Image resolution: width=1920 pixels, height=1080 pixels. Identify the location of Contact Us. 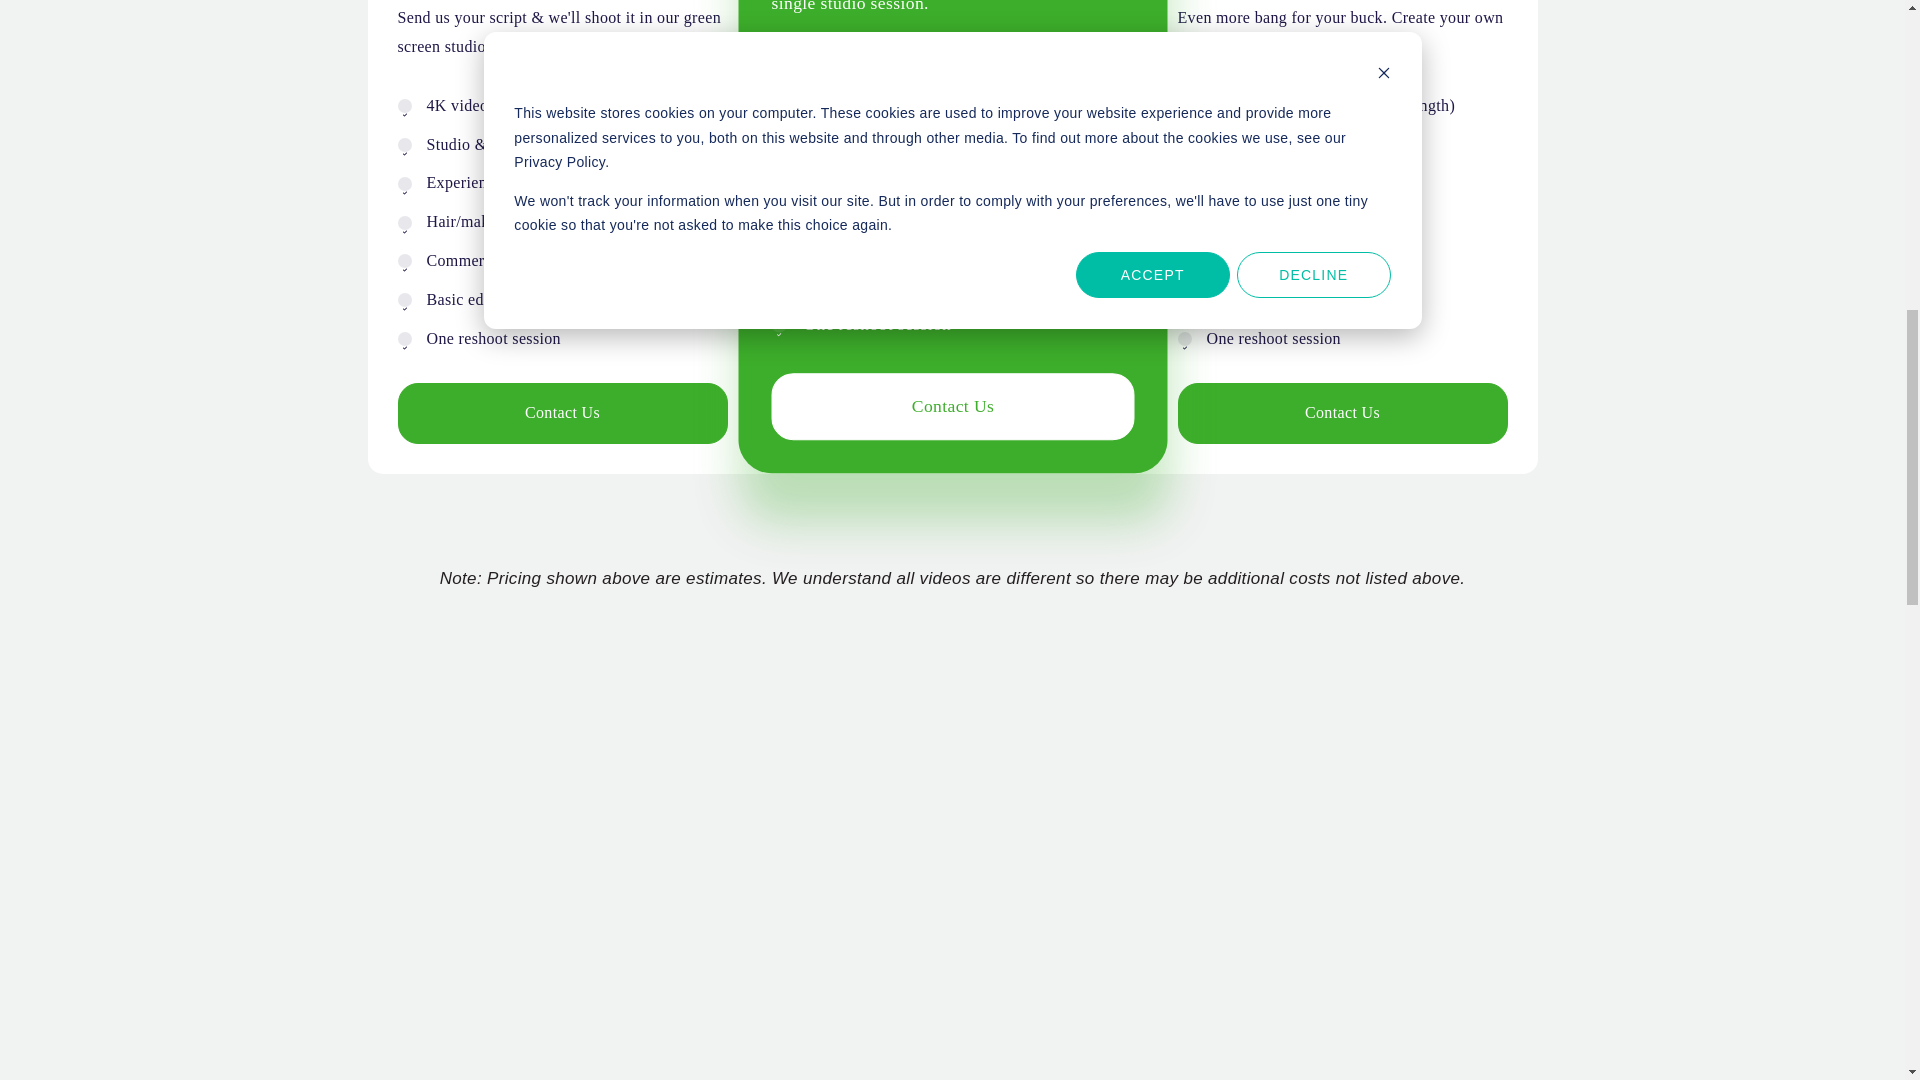
(562, 413).